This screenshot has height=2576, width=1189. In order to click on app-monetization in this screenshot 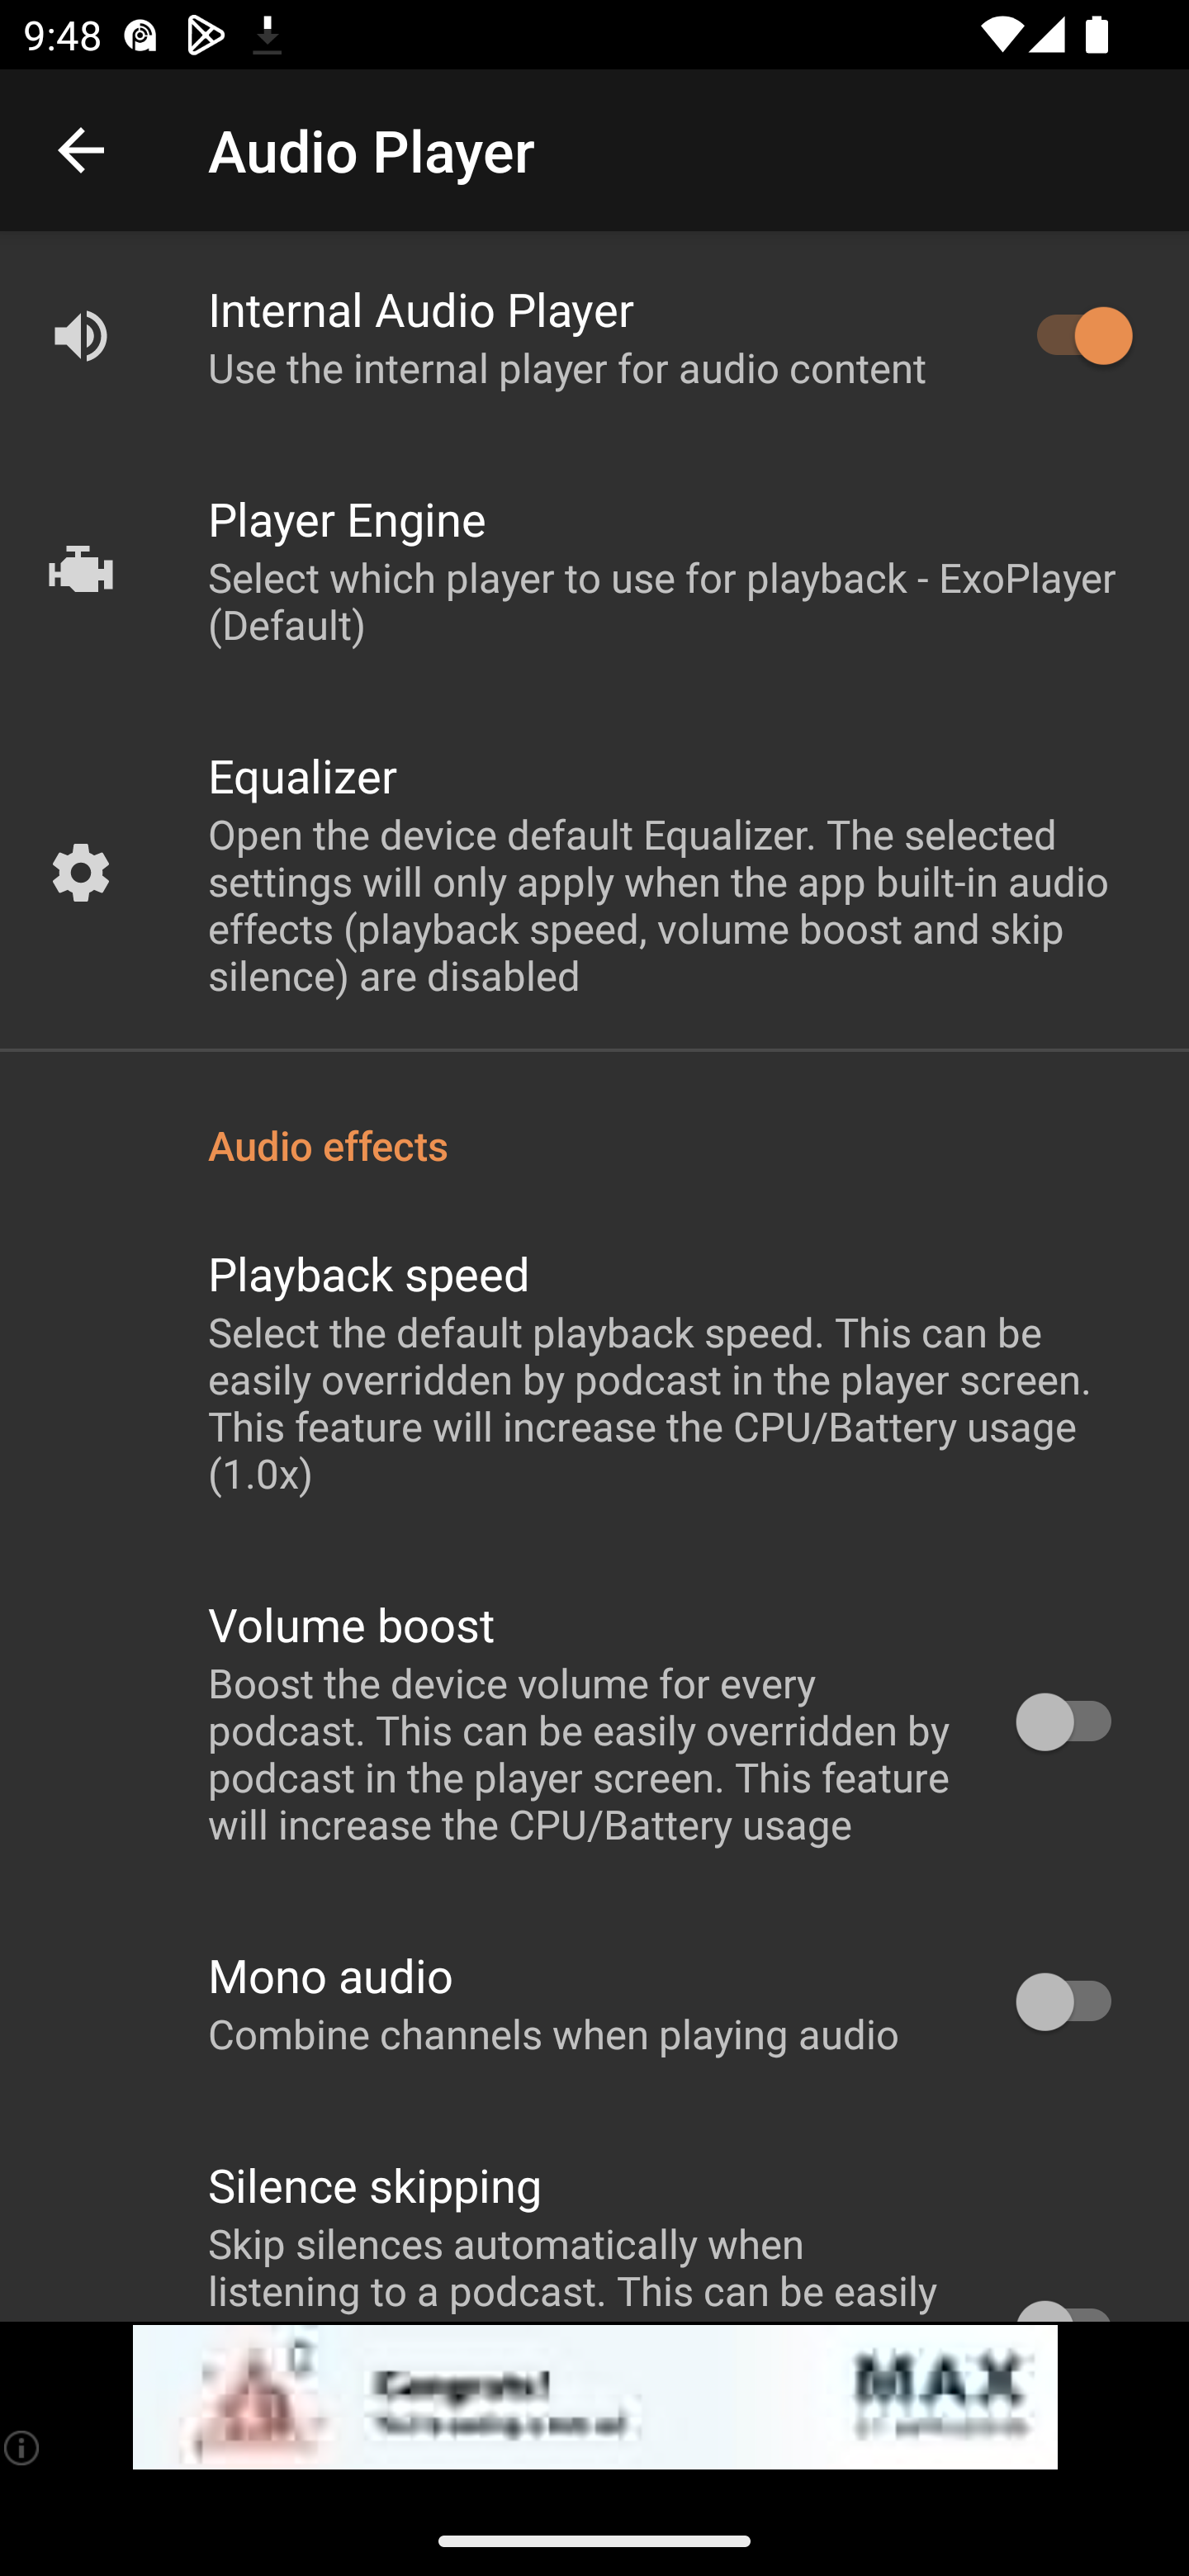, I will do `click(594, 2398)`.